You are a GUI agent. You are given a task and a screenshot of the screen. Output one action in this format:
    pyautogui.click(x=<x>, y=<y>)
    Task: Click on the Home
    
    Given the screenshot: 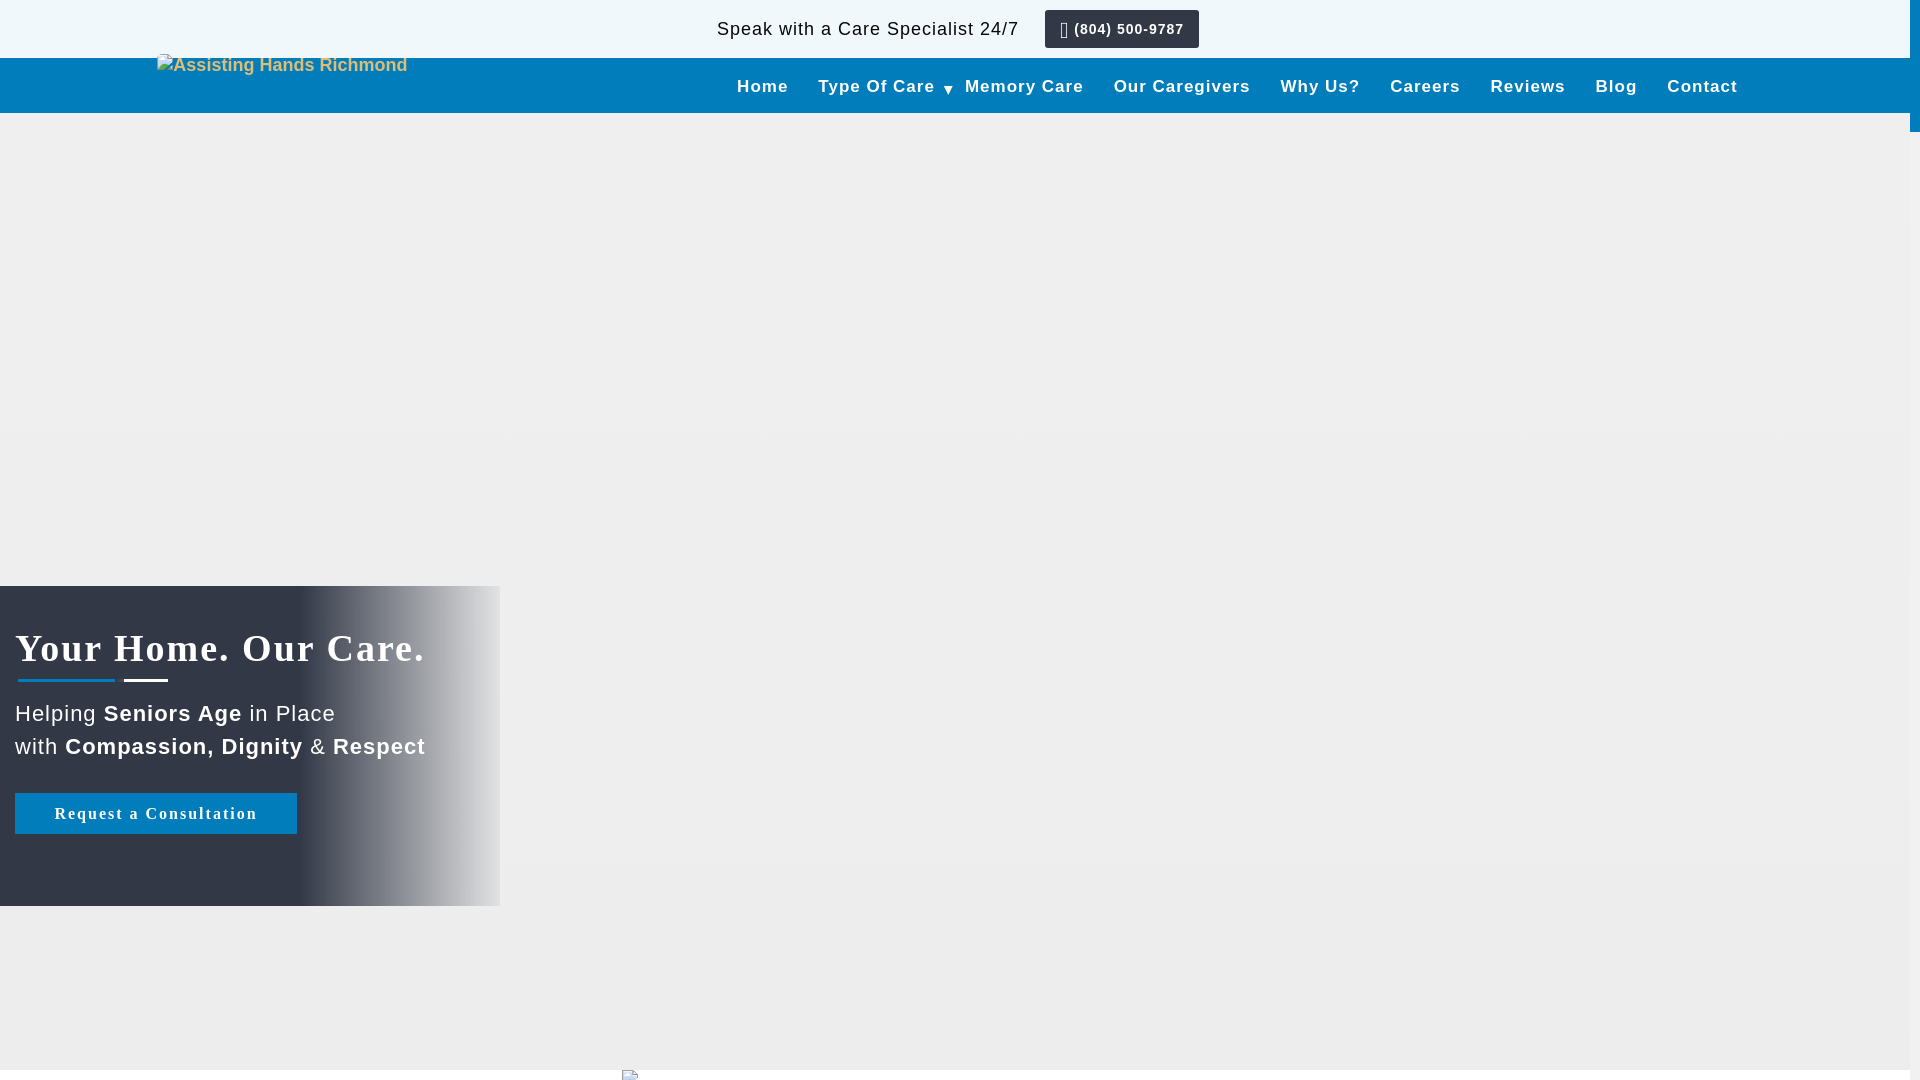 What is the action you would take?
    pyautogui.click(x=762, y=84)
    